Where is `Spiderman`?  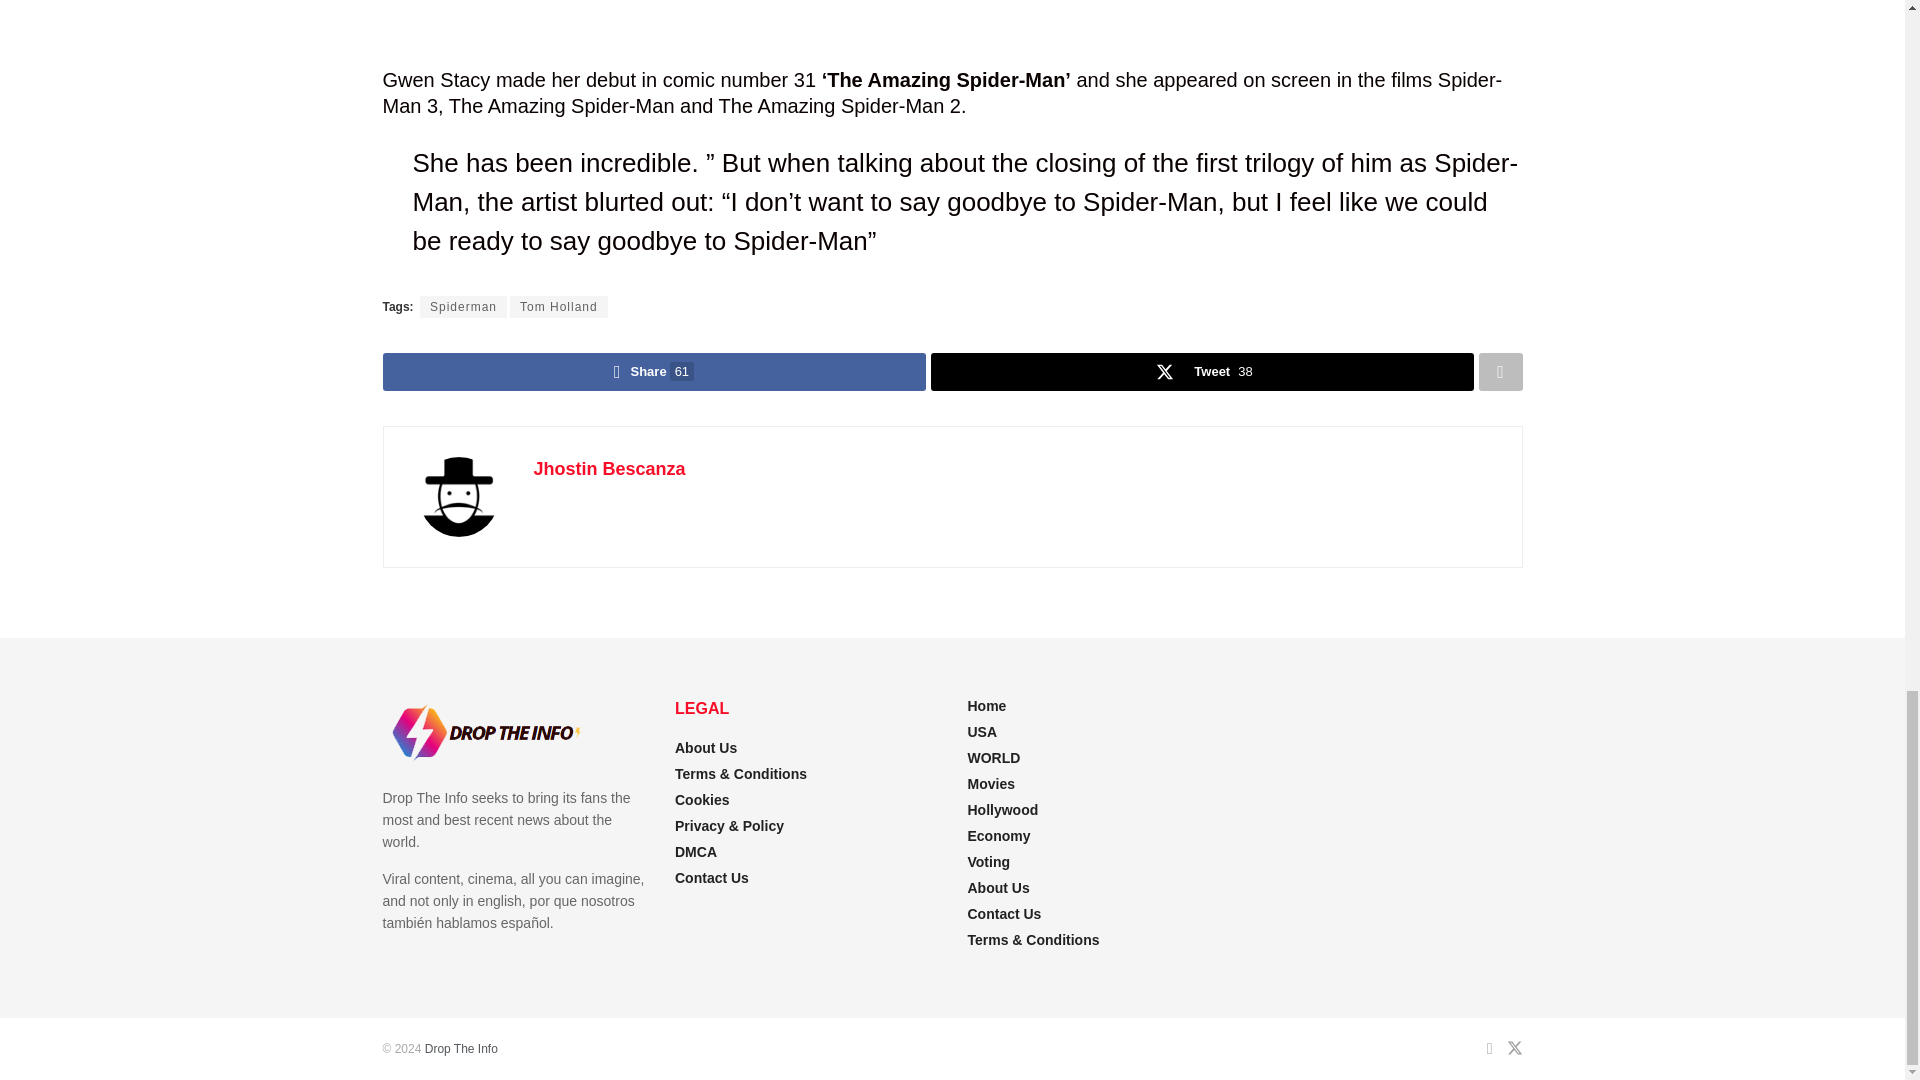 Spiderman is located at coordinates (463, 306).